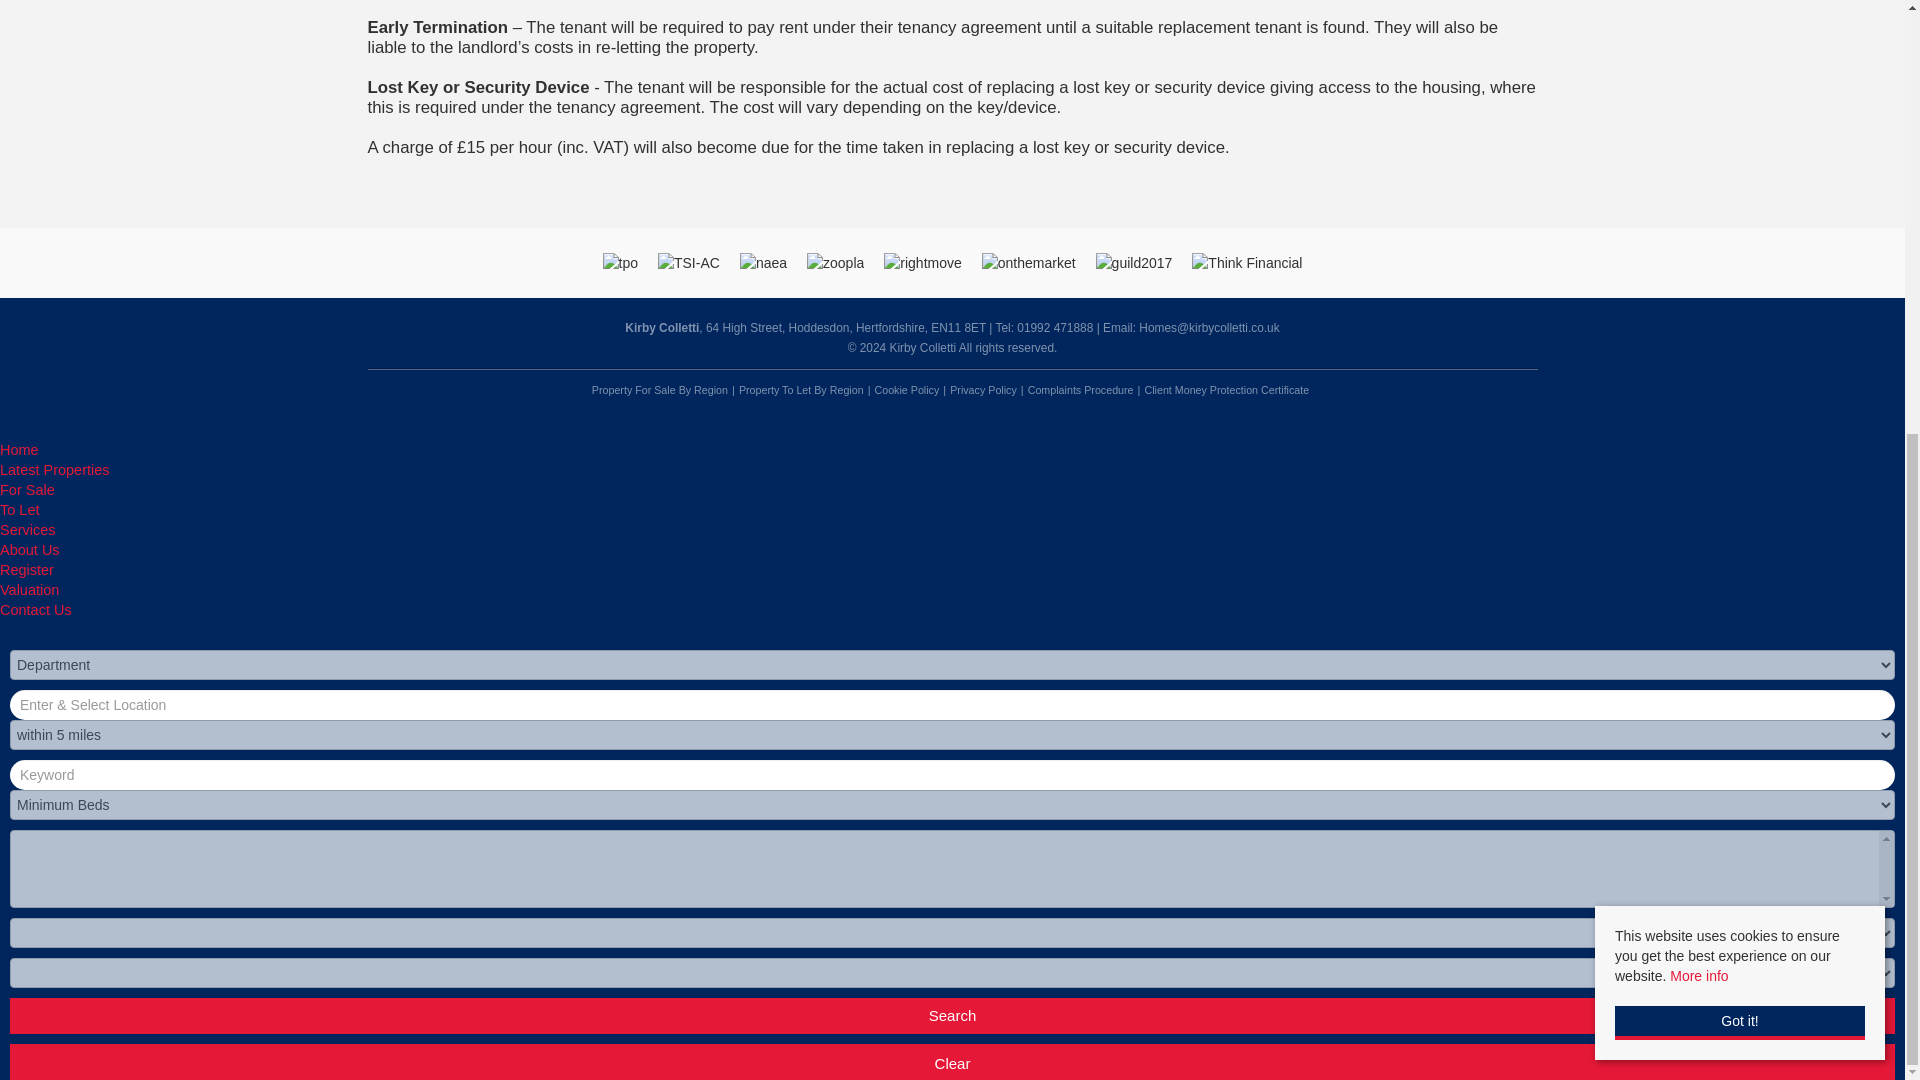 The height and width of the screenshot is (1080, 1920). Describe the element at coordinates (1080, 390) in the screenshot. I see `Complaints Procedure` at that location.